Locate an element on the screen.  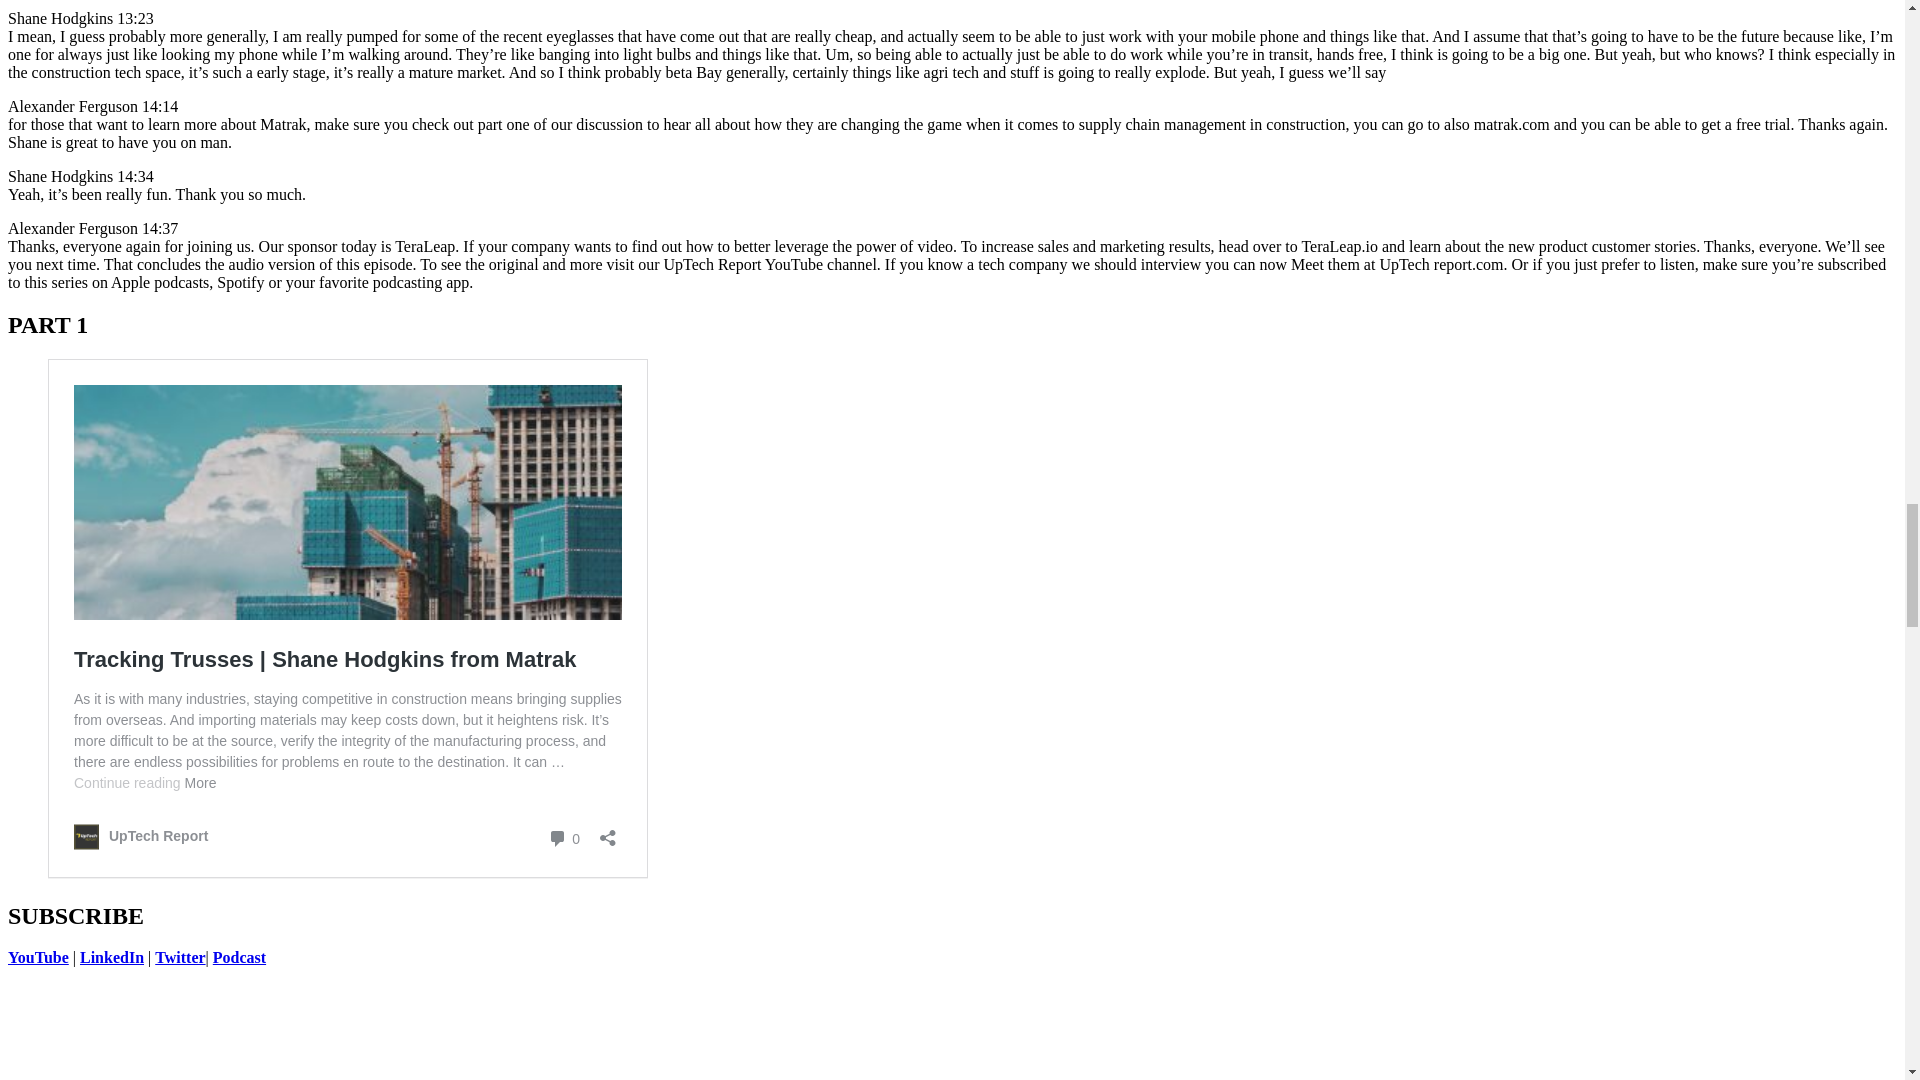
LinkedIn is located at coordinates (112, 957).